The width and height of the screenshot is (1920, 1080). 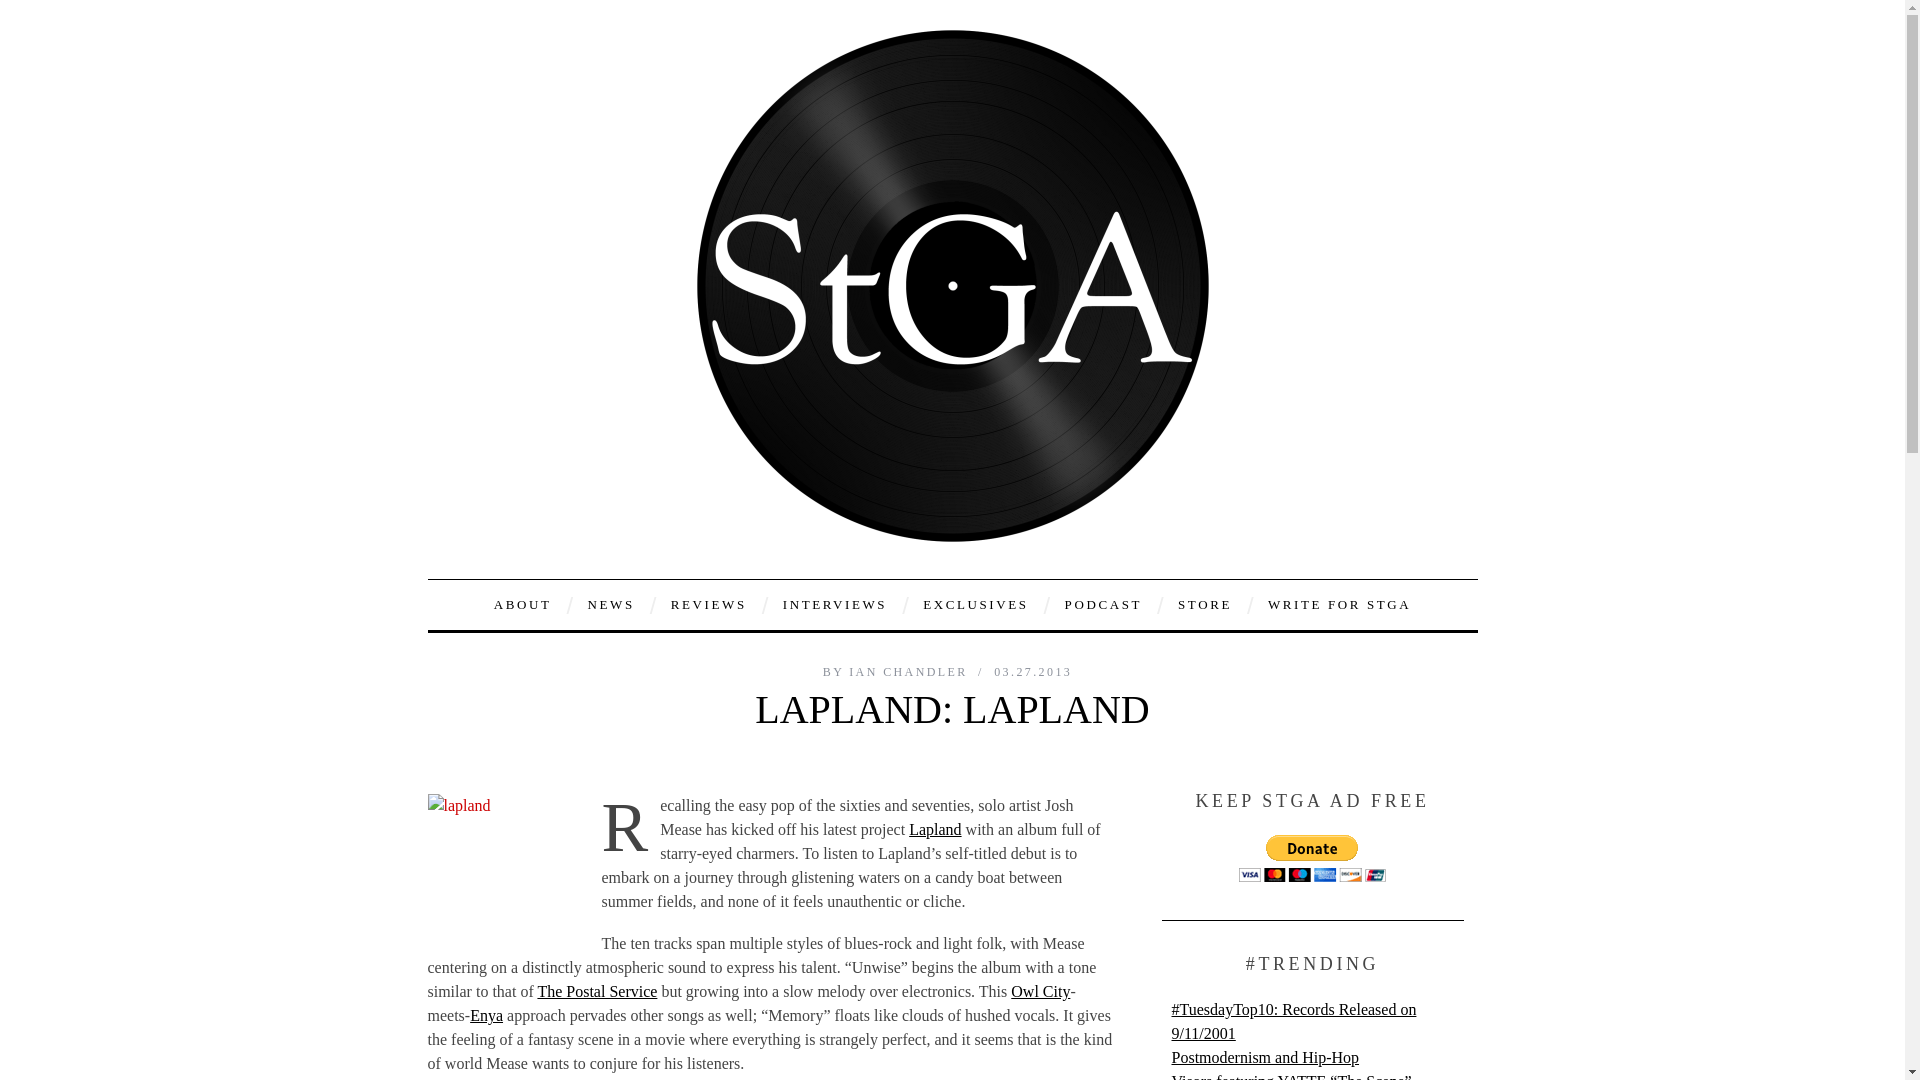 I want to click on STORE, so click(x=1204, y=604).